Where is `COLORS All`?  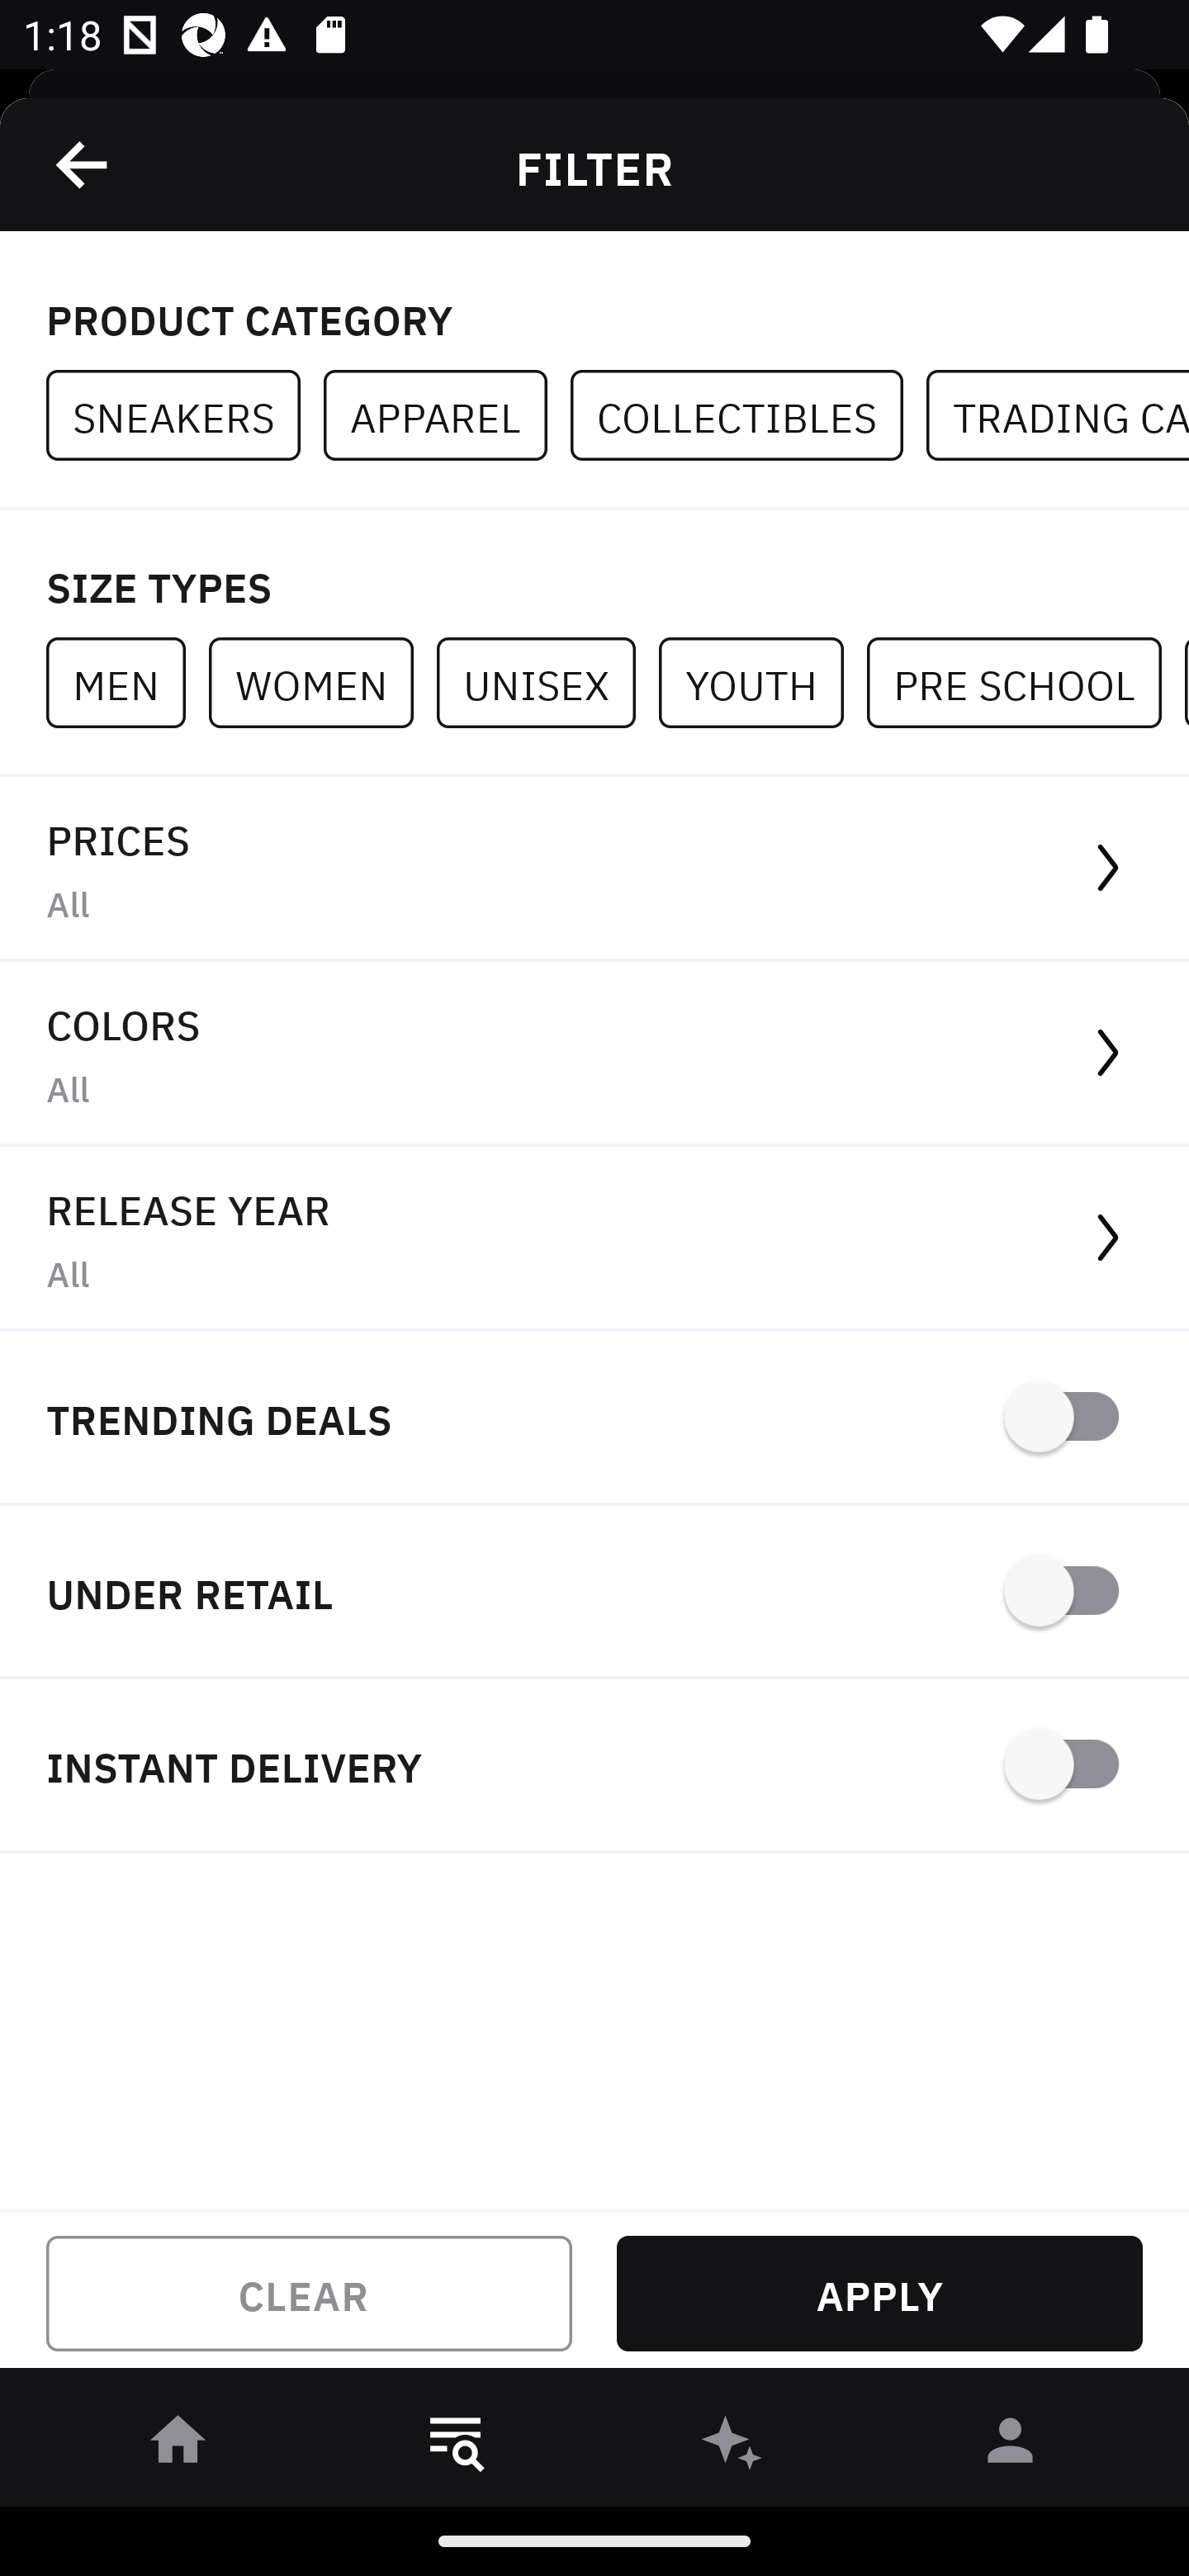 COLORS All is located at coordinates (594, 1054).